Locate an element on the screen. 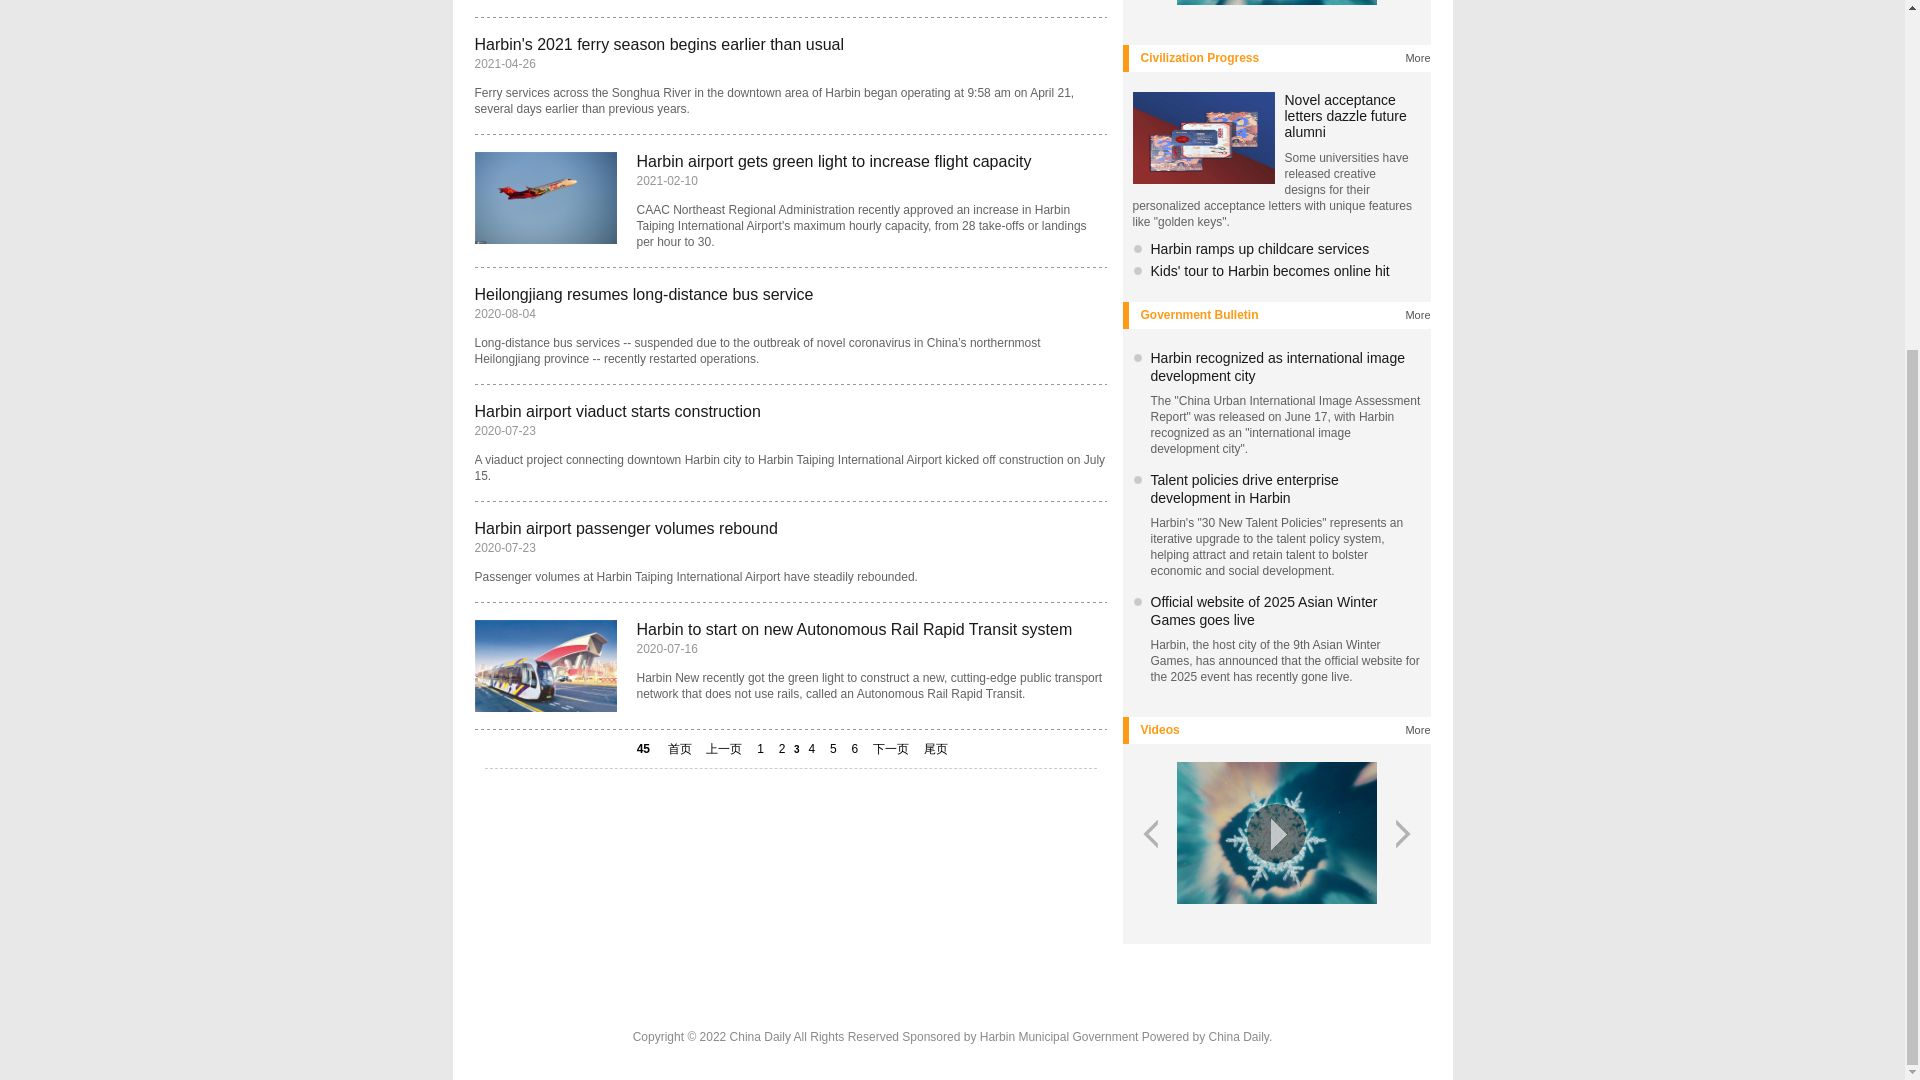 The width and height of the screenshot is (1920, 1080). 4 is located at coordinates (812, 748).